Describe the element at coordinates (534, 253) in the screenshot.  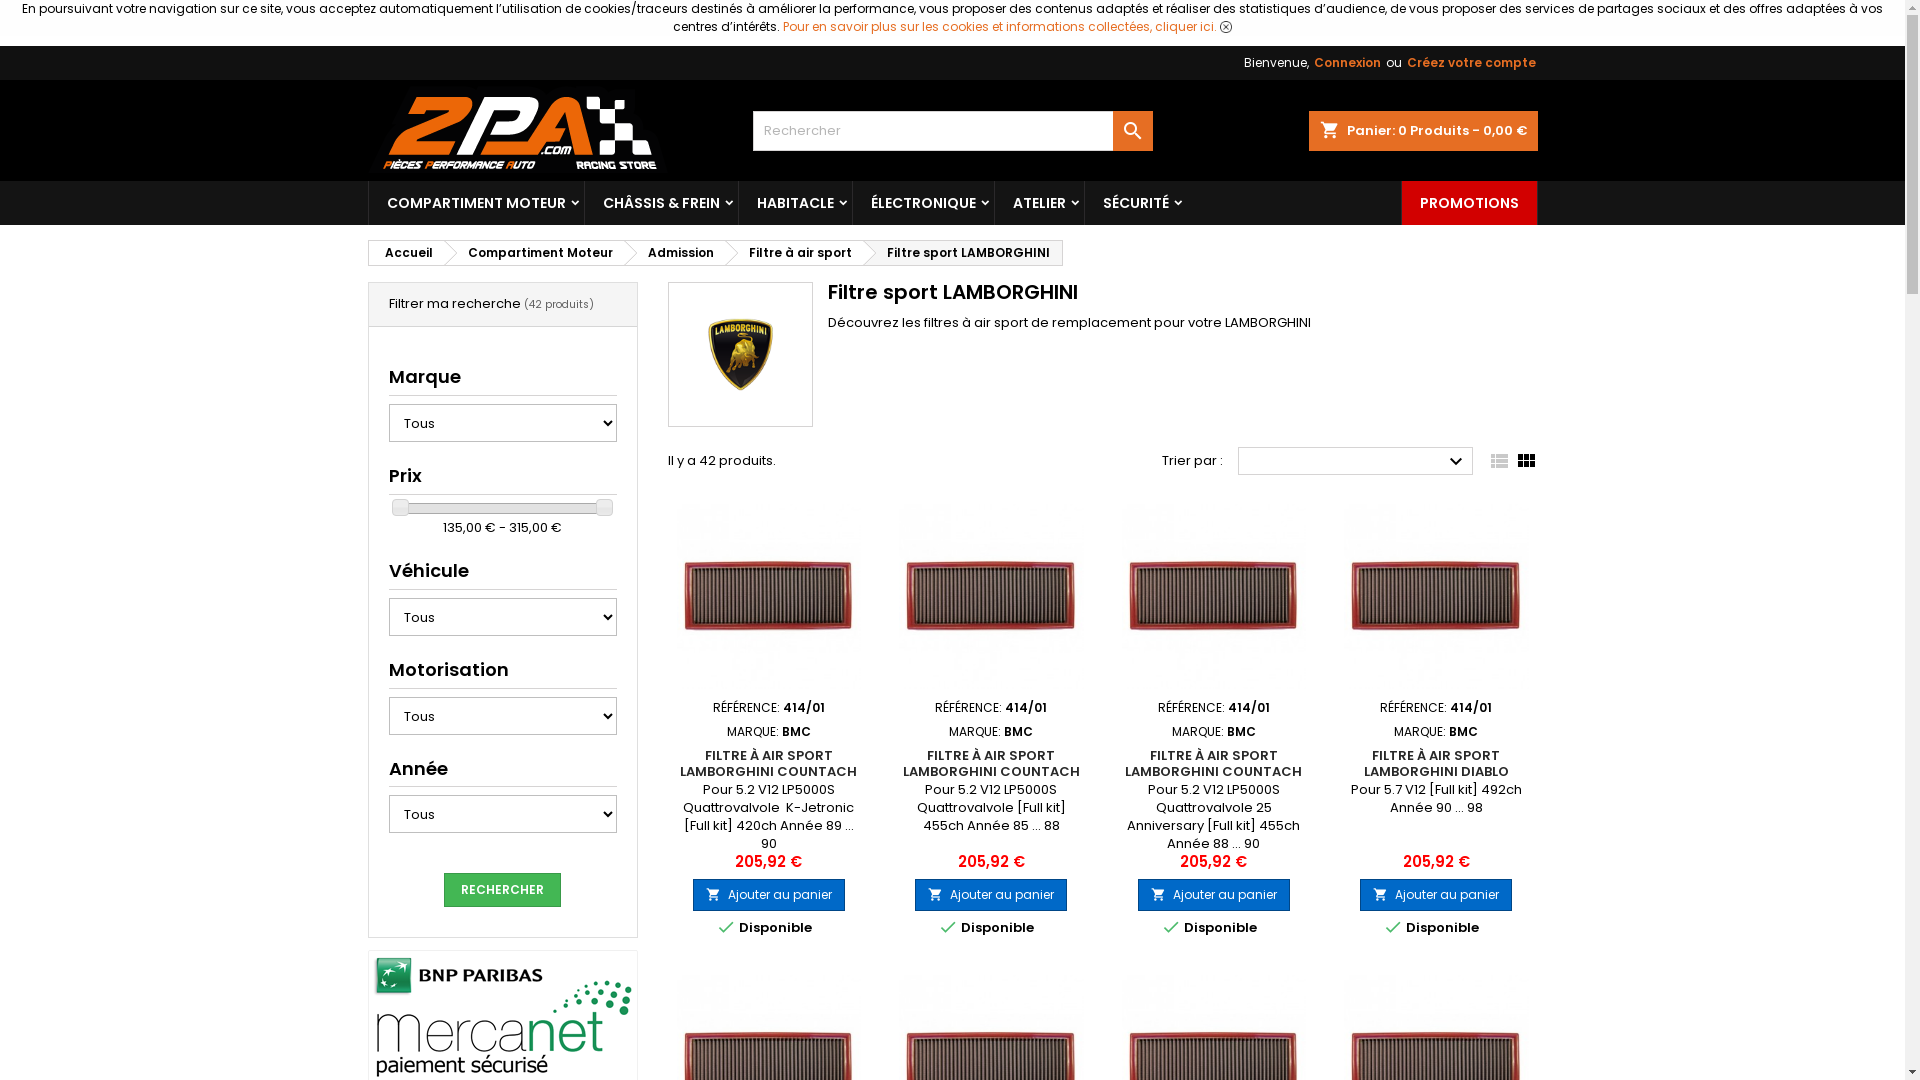
I see `Compartiment Moteur` at that location.